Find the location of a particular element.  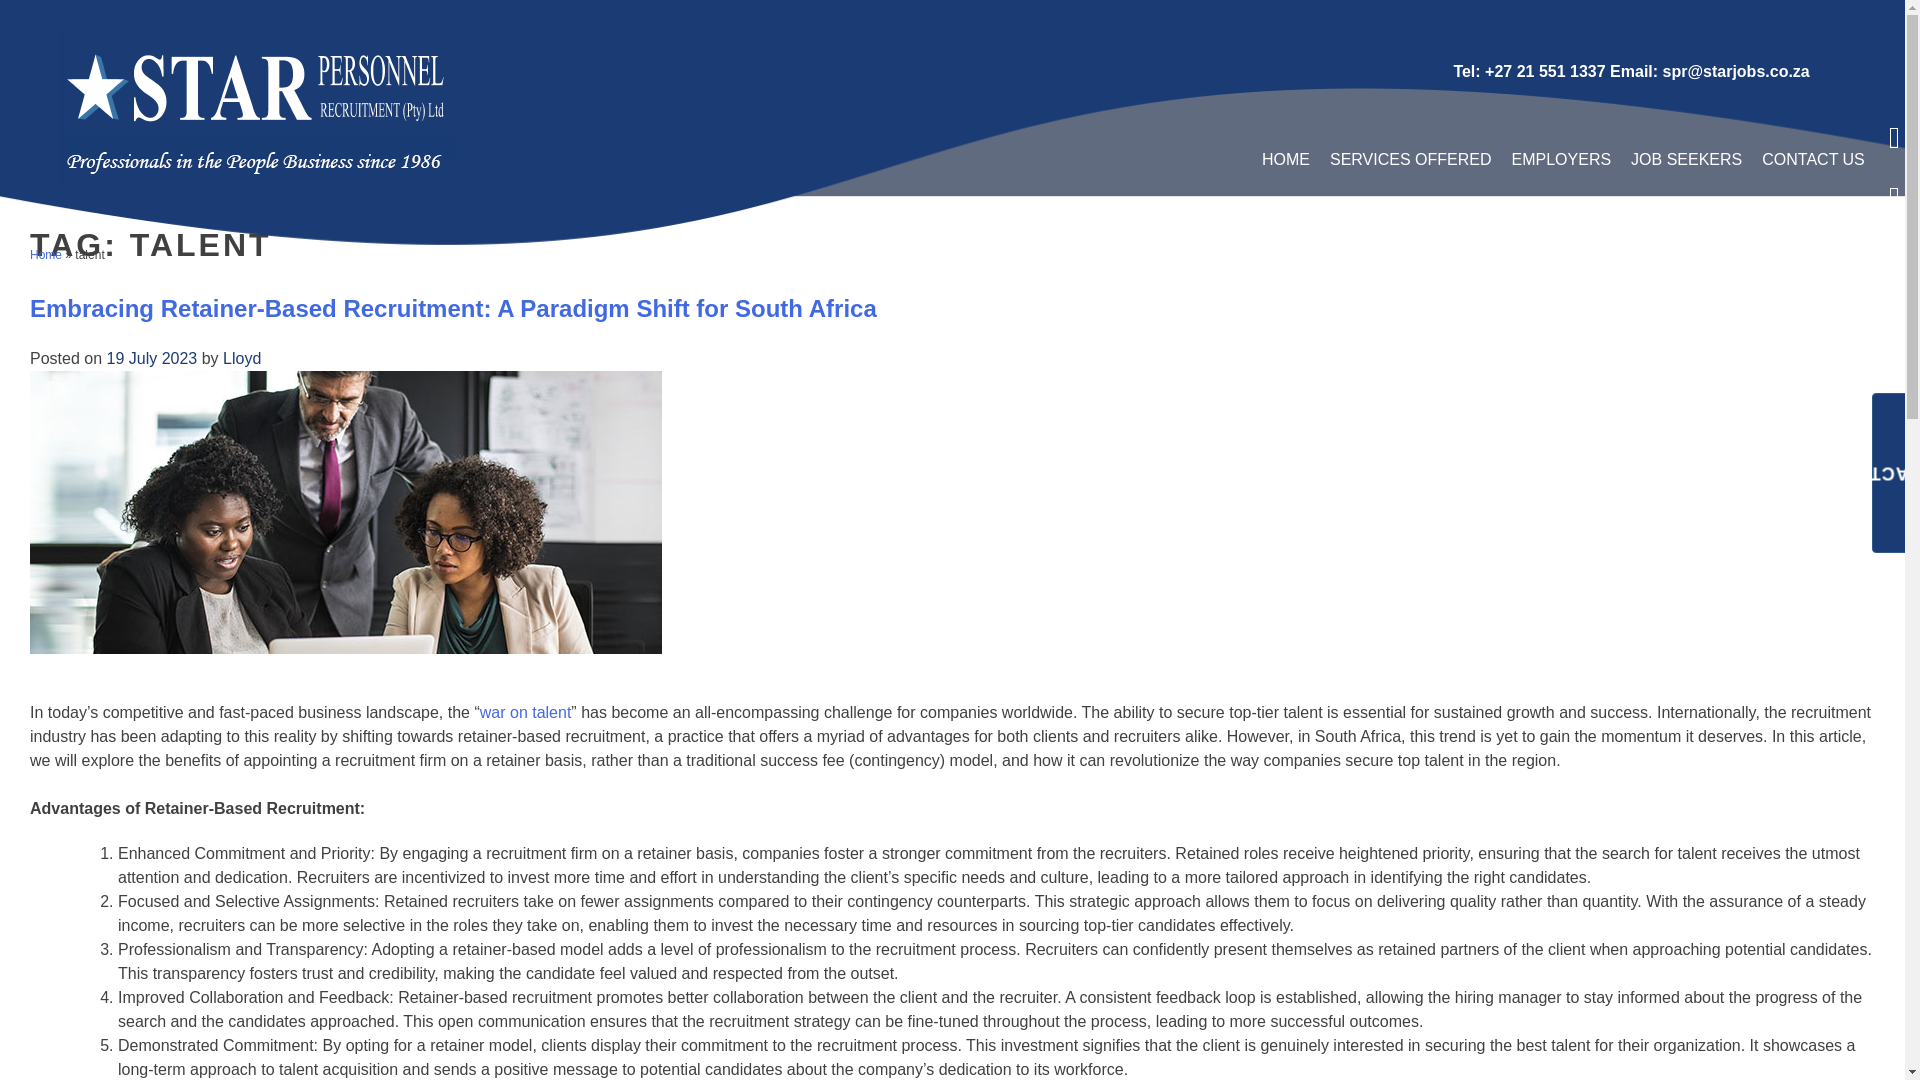

Star Personnel Recruitment is located at coordinates (128, 218).